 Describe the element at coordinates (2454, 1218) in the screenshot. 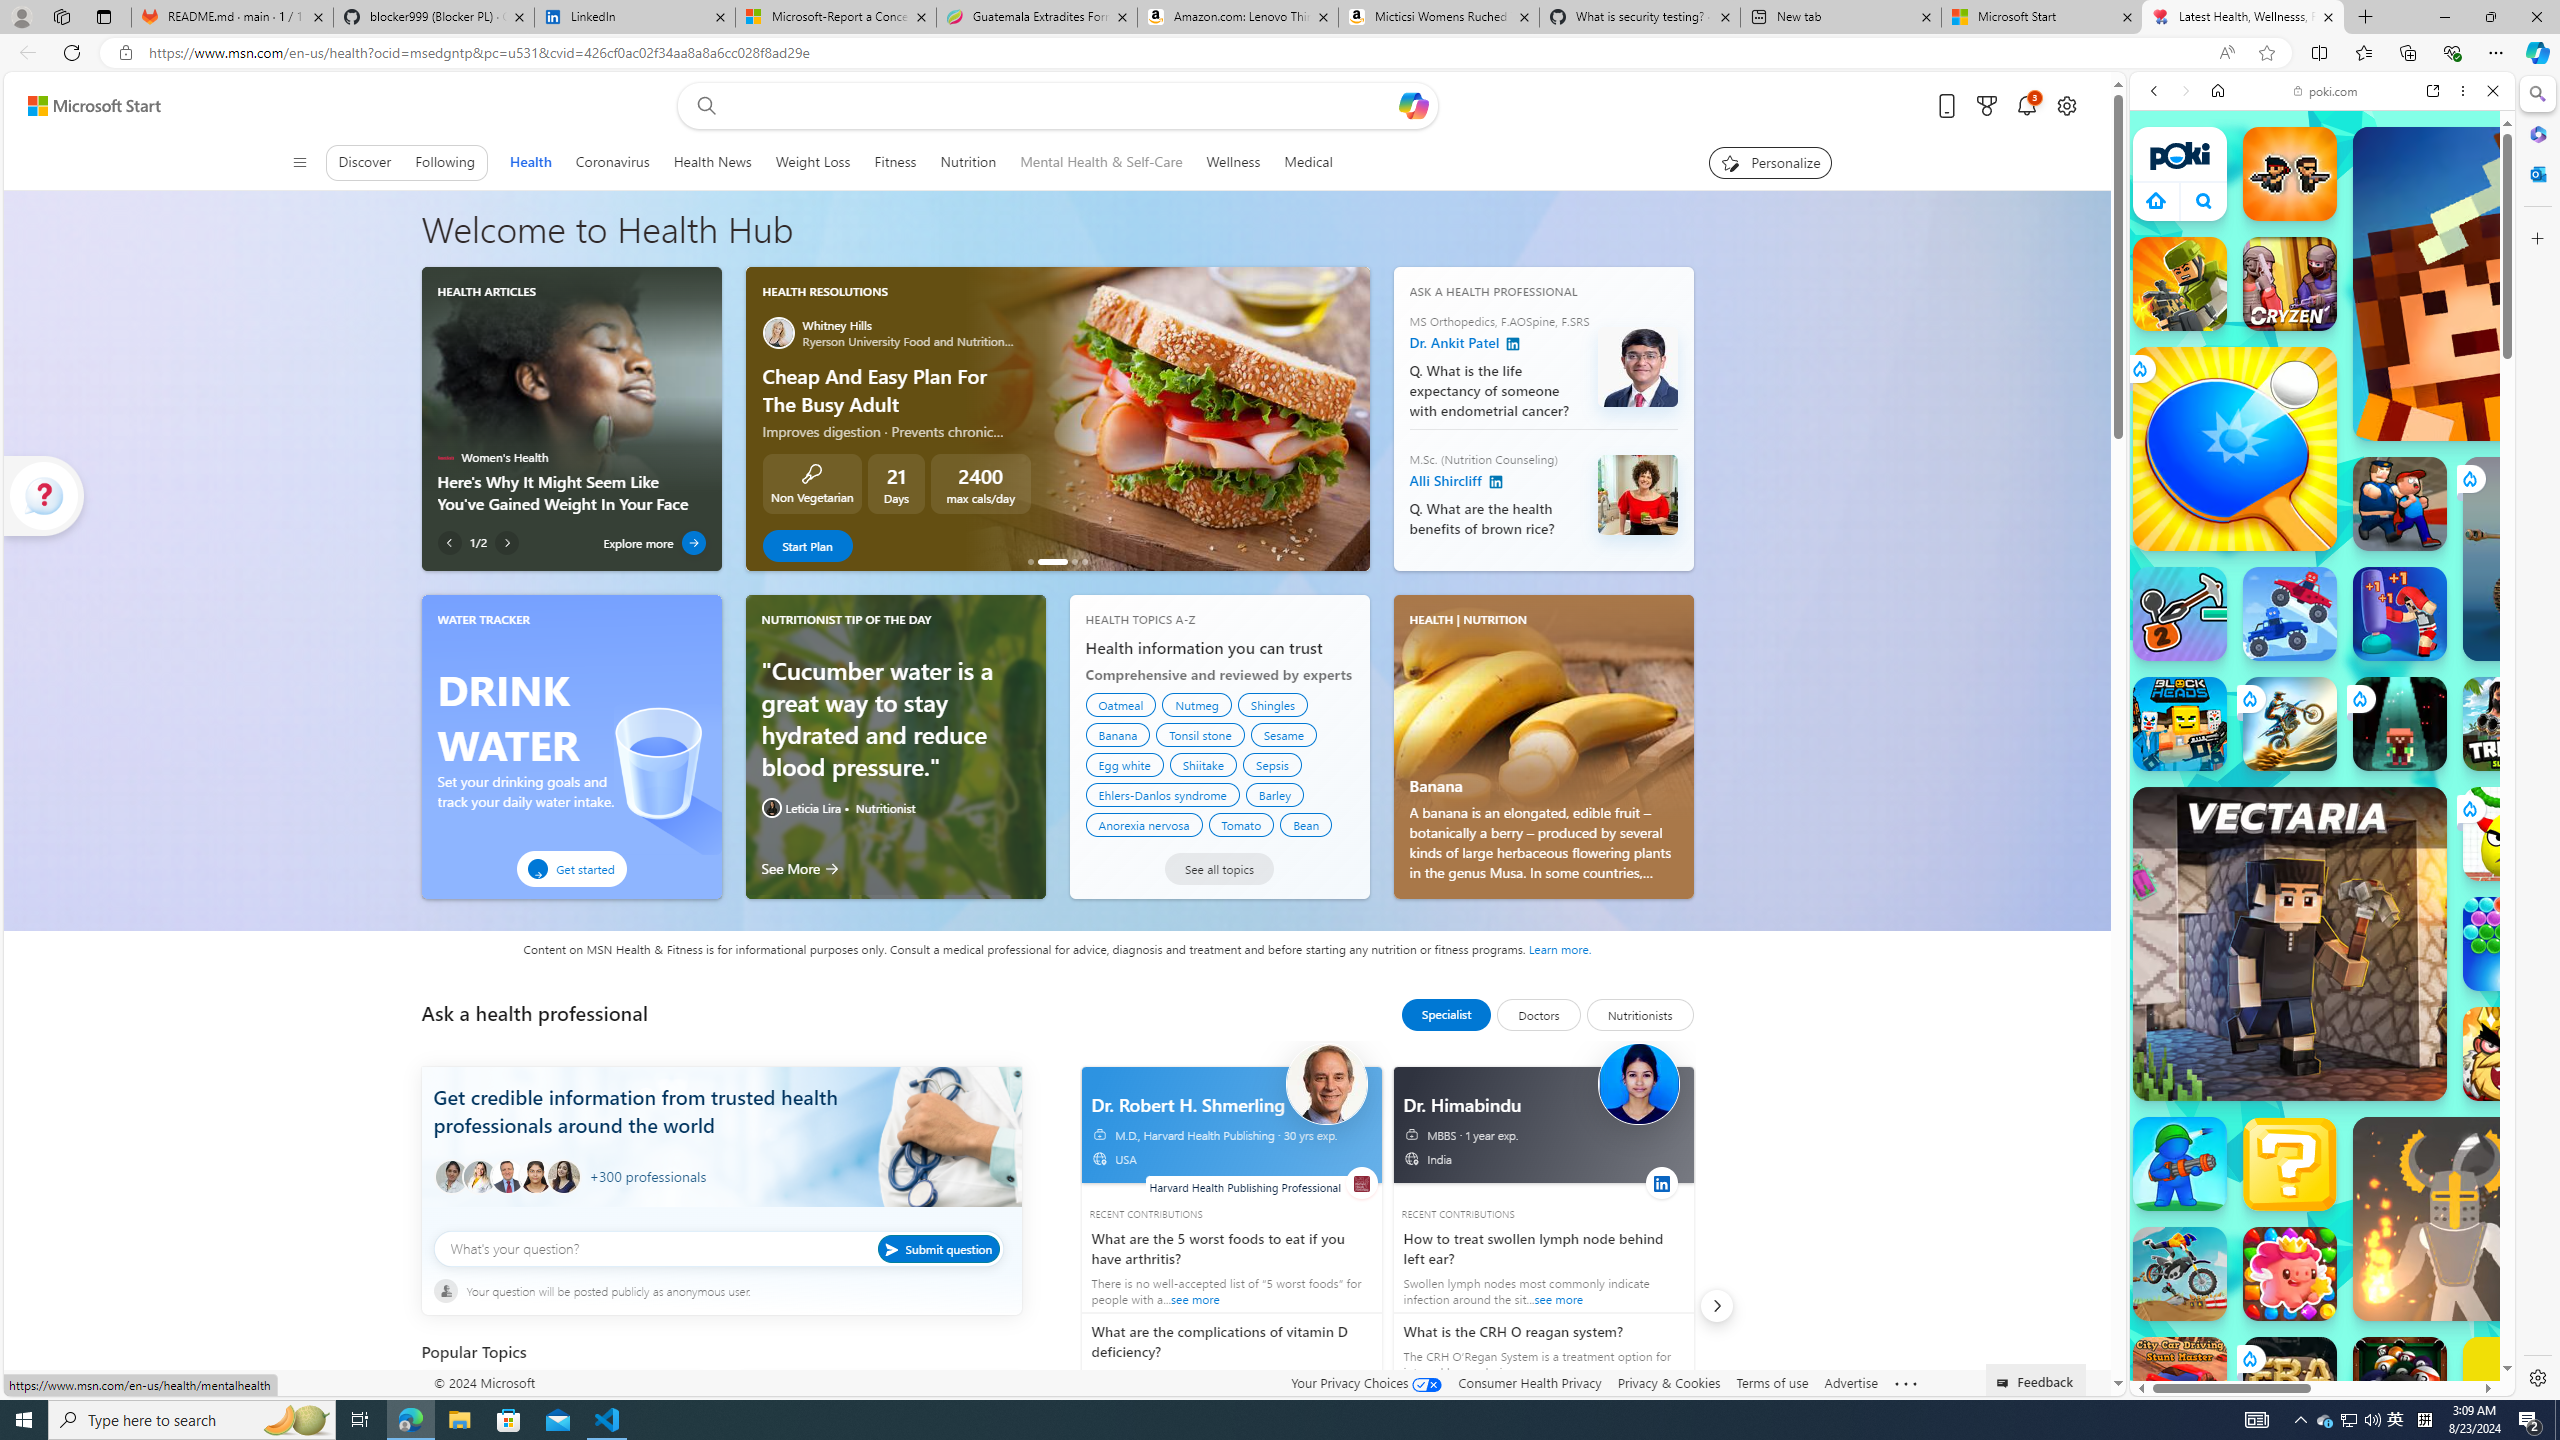

I see `Ragdoll Hit` at that location.